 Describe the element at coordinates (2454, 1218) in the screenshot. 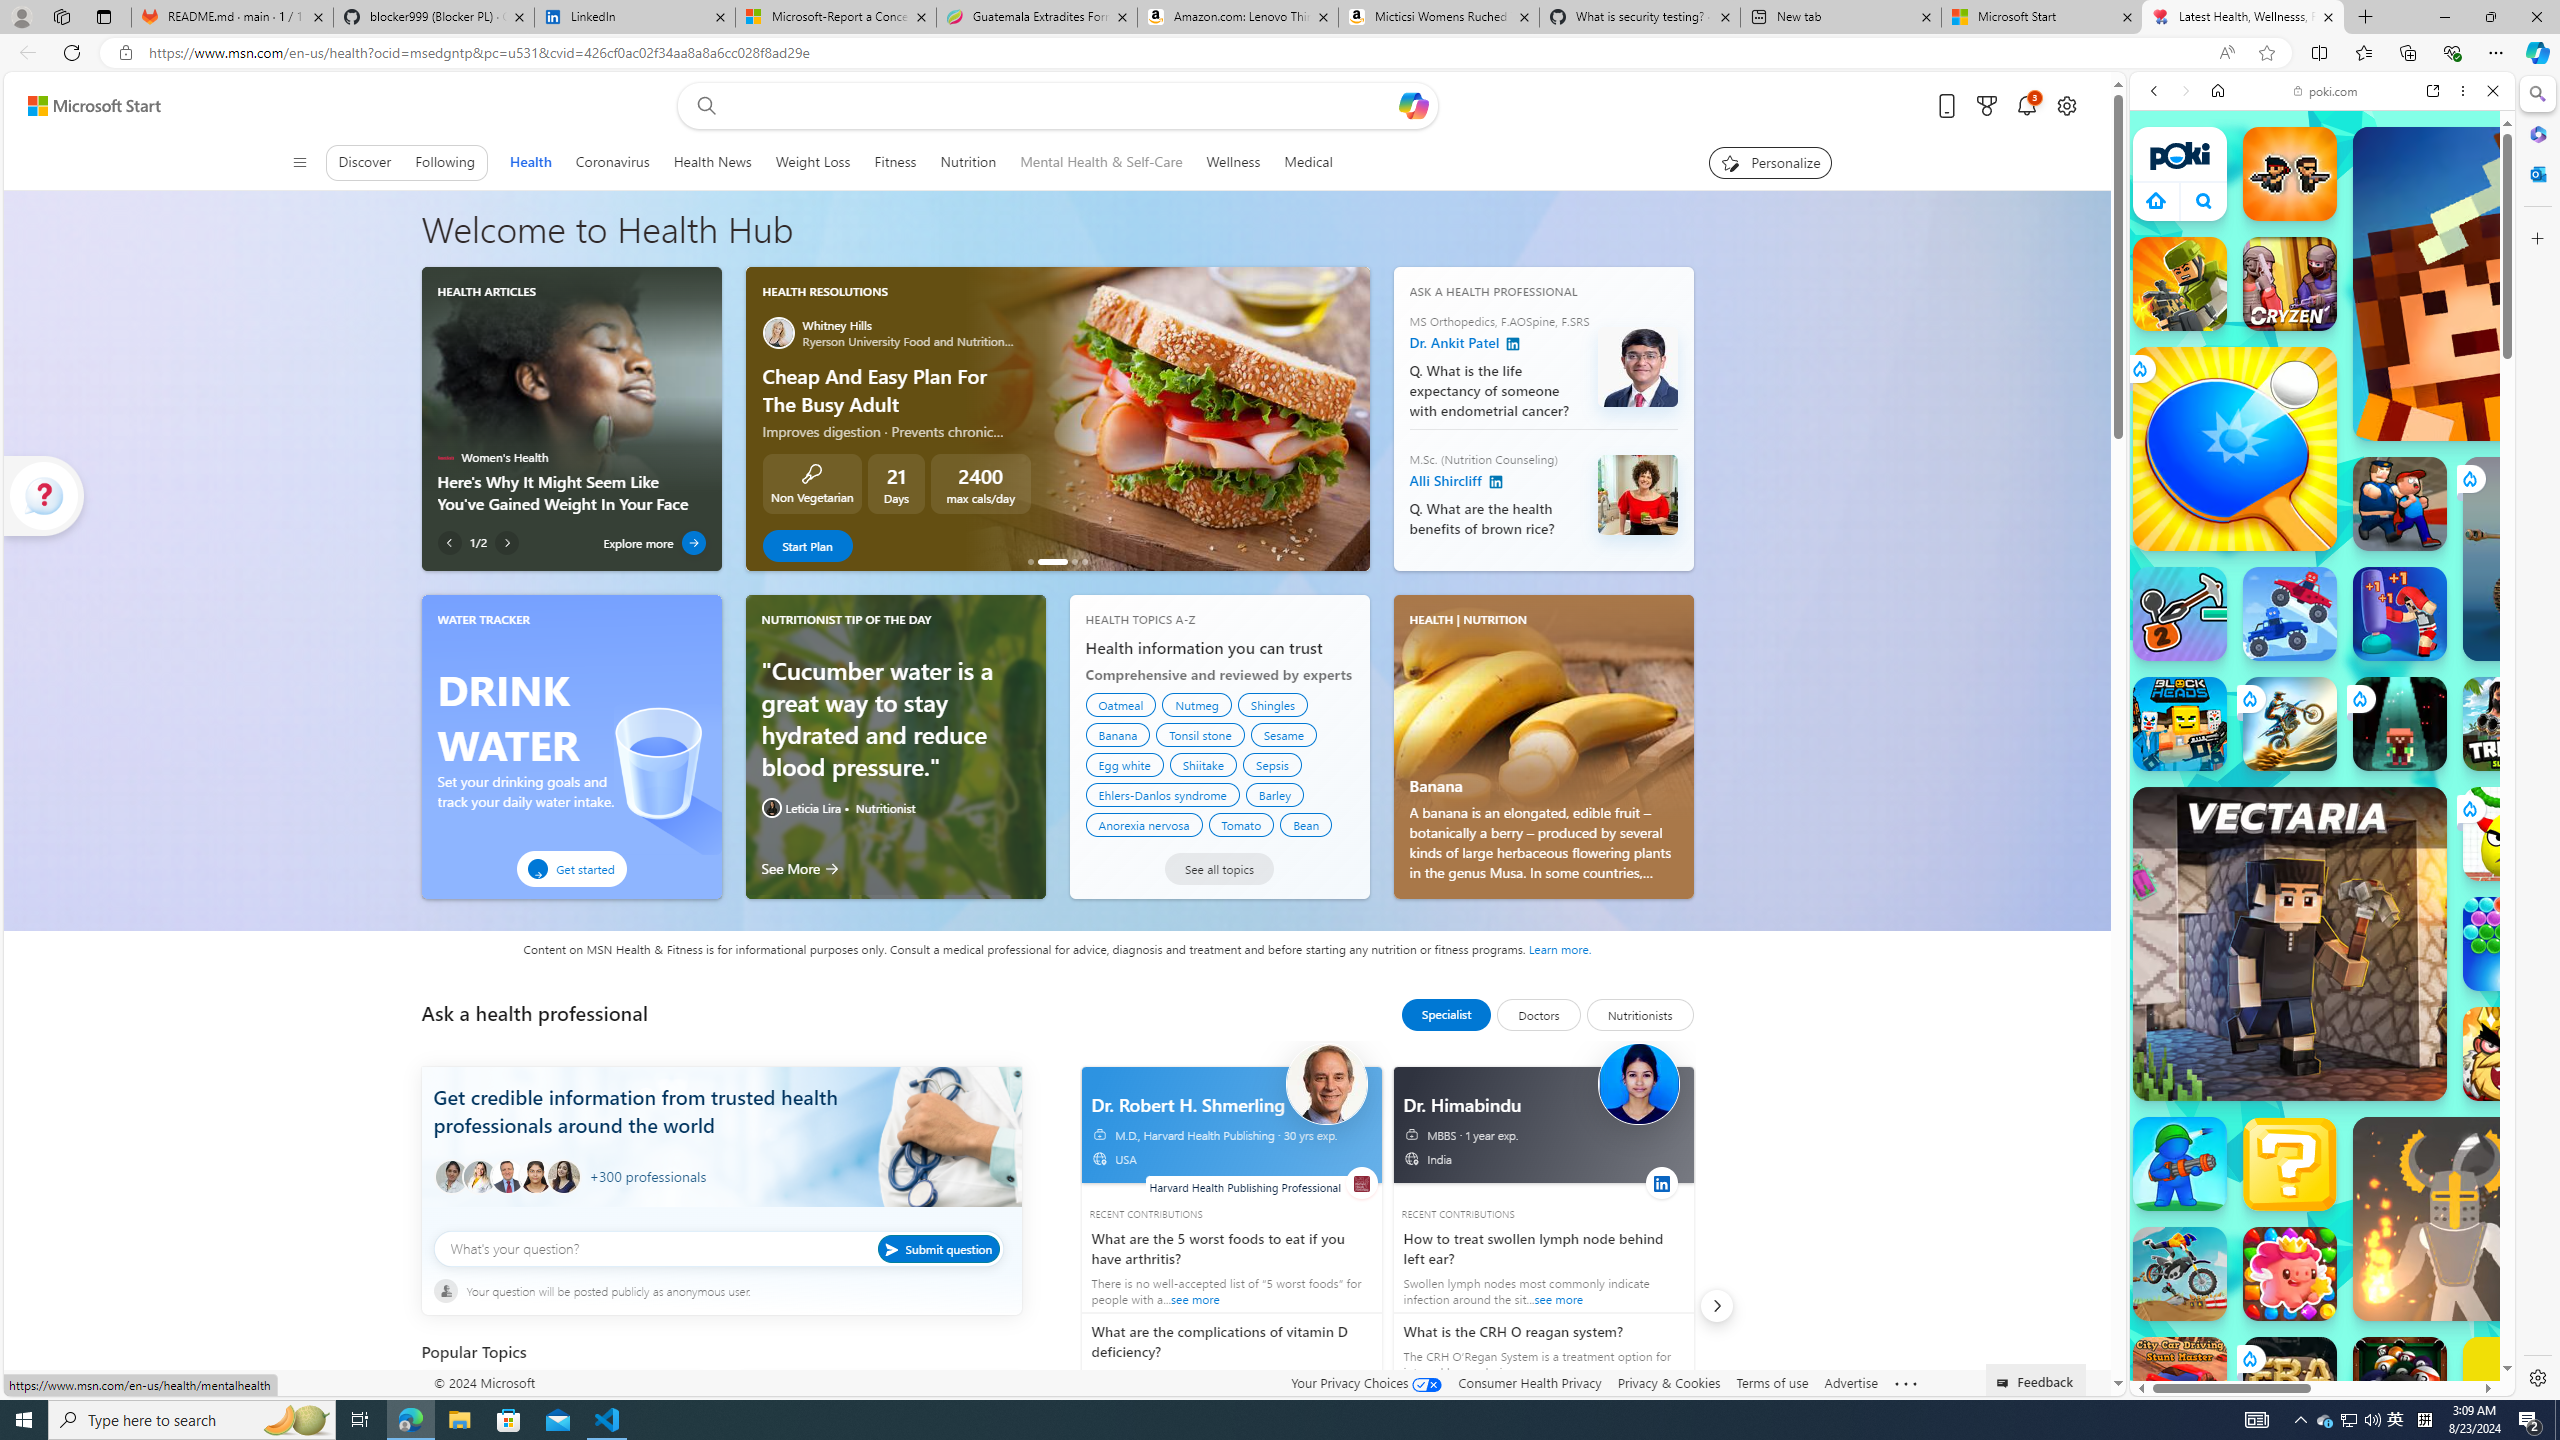

I see `Ragdoll Hit` at that location.